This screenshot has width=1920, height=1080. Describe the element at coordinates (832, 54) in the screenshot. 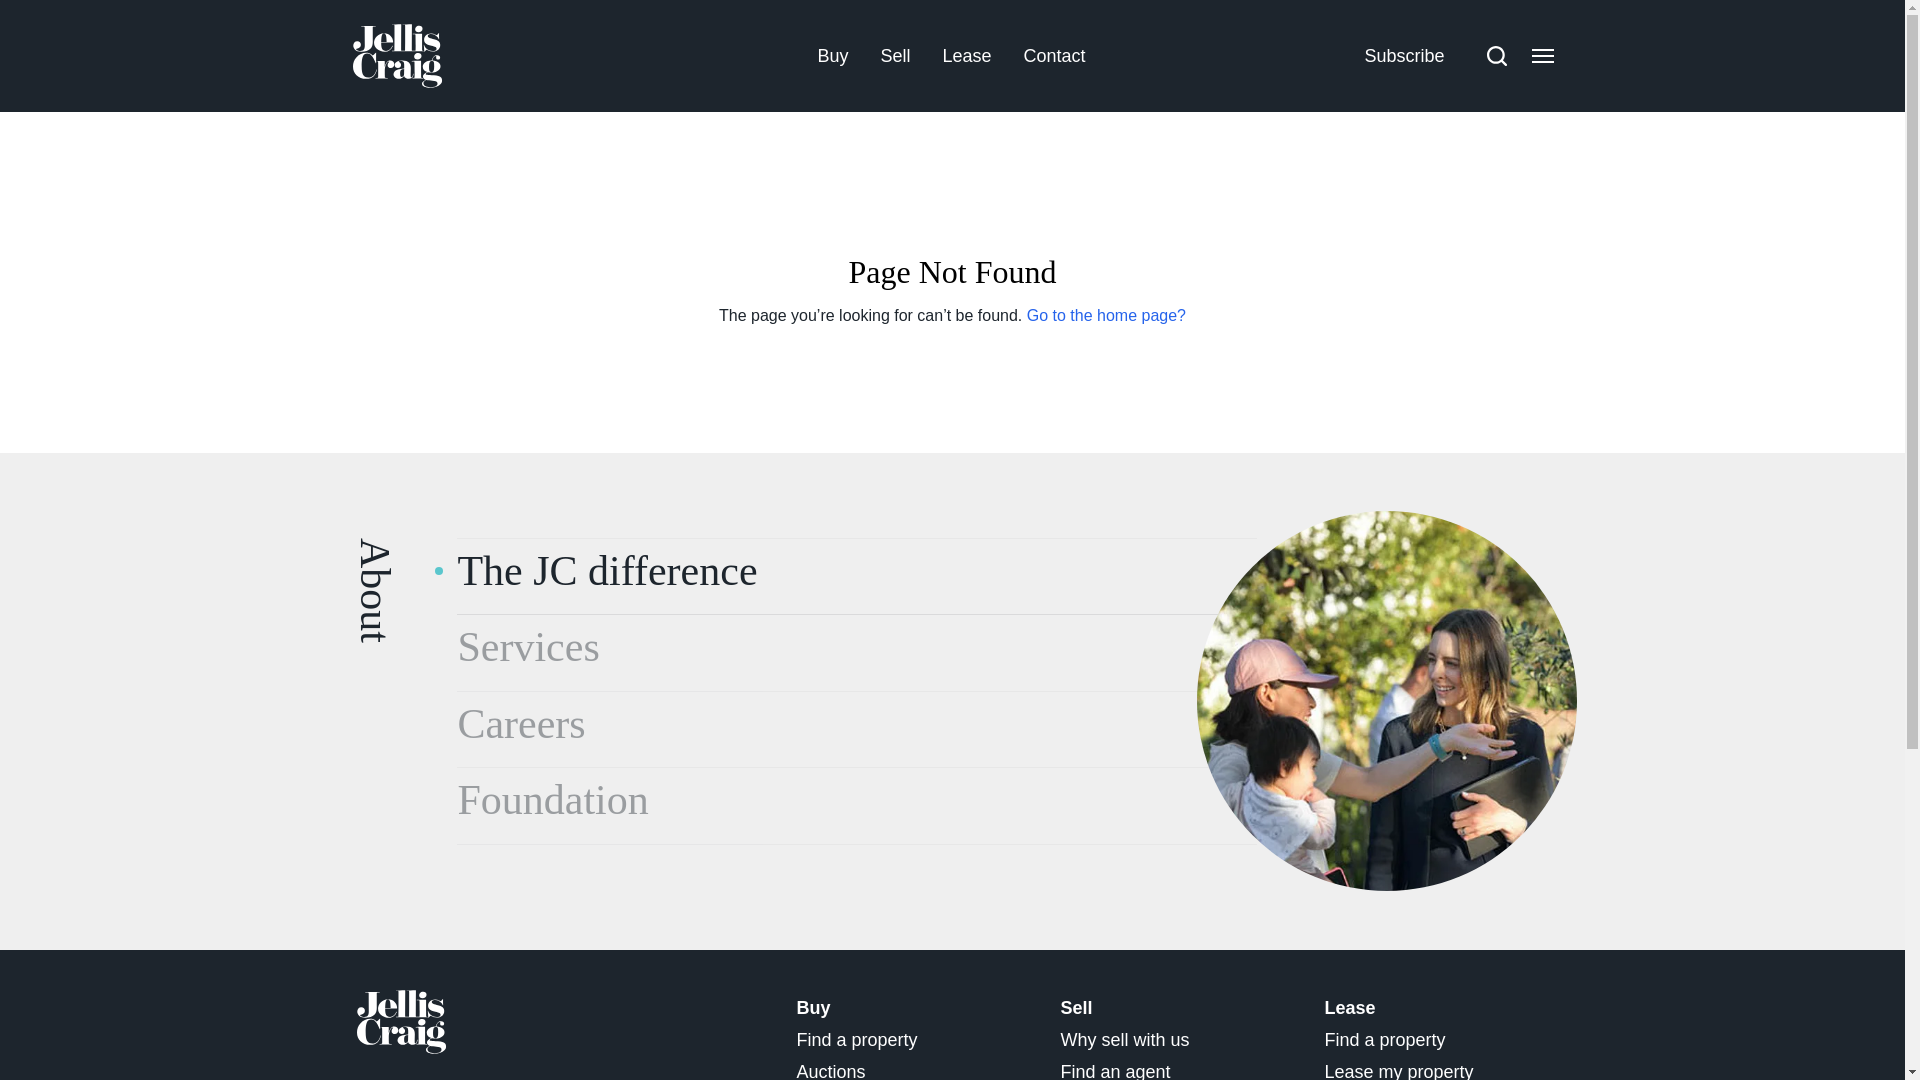

I see `Buy` at that location.